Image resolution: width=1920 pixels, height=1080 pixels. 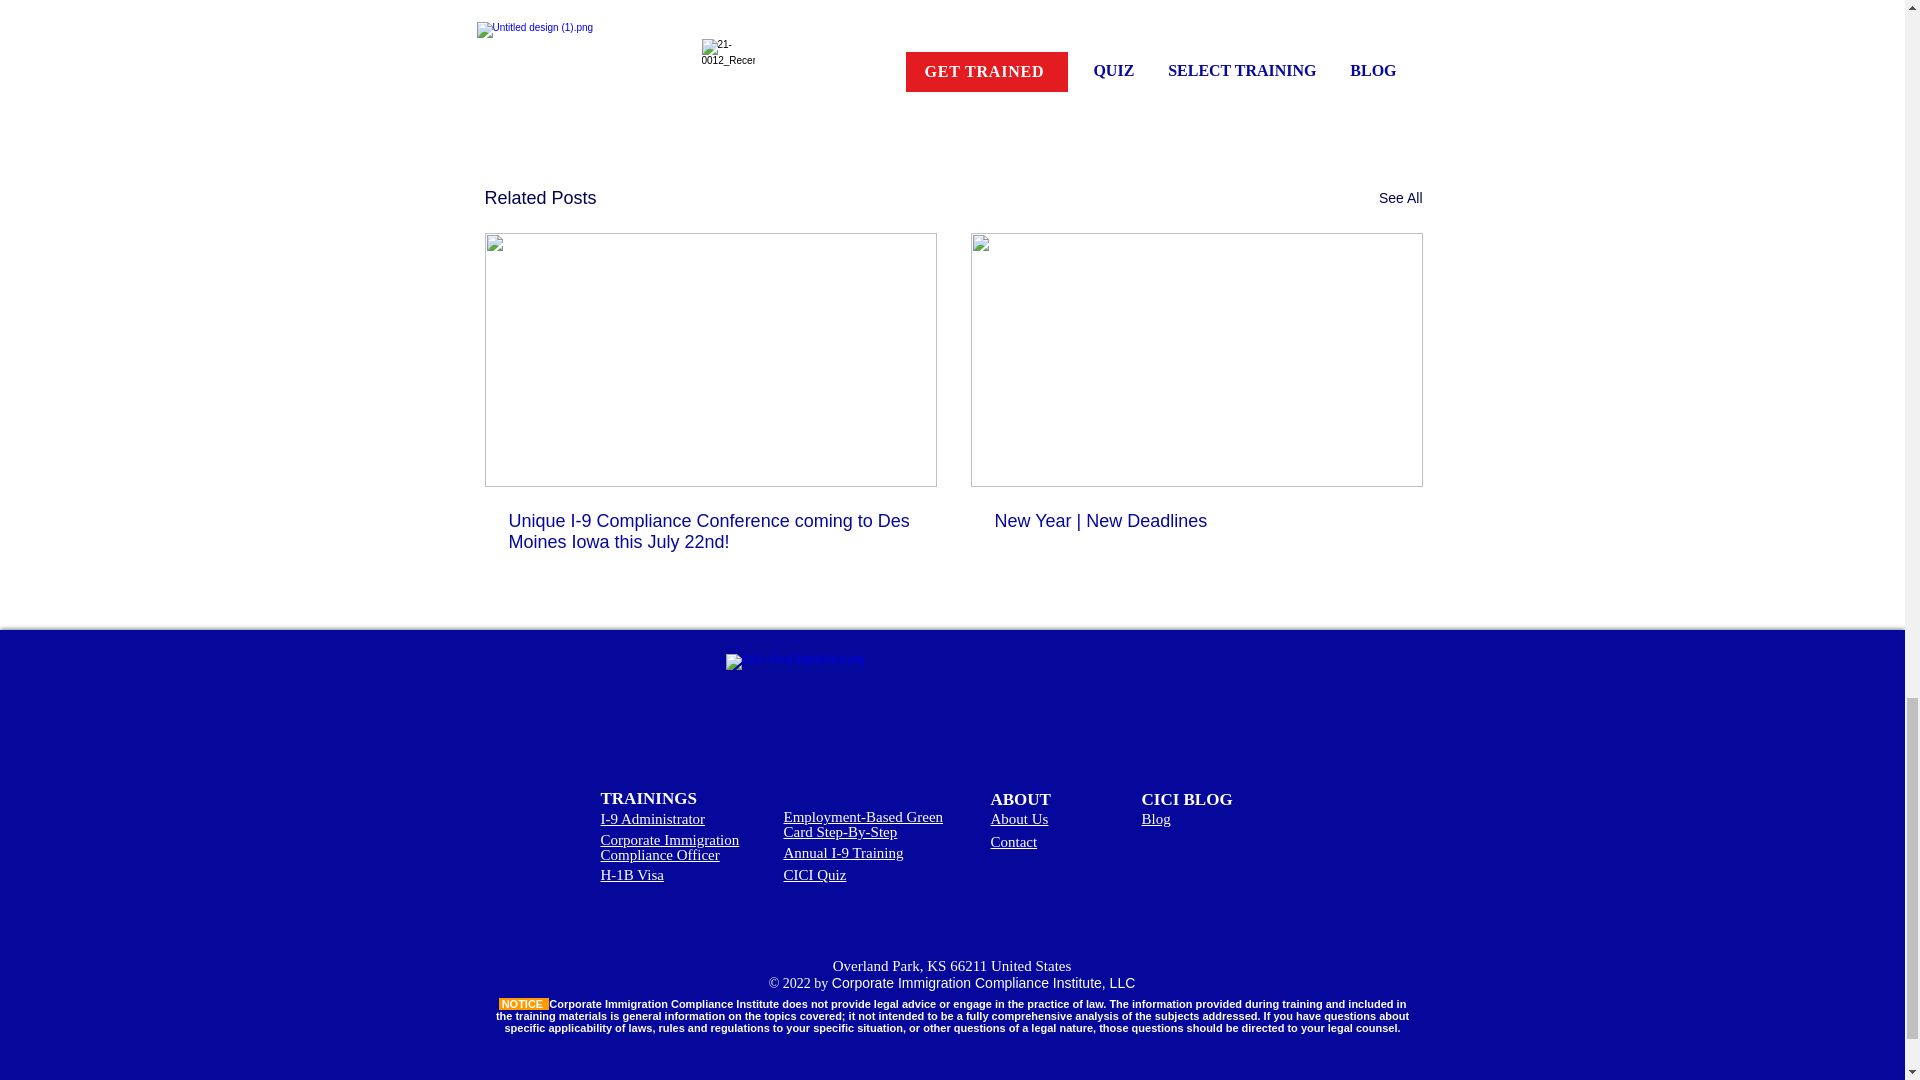 I want to click on CICI Quiz, so click(x=814, y=875).